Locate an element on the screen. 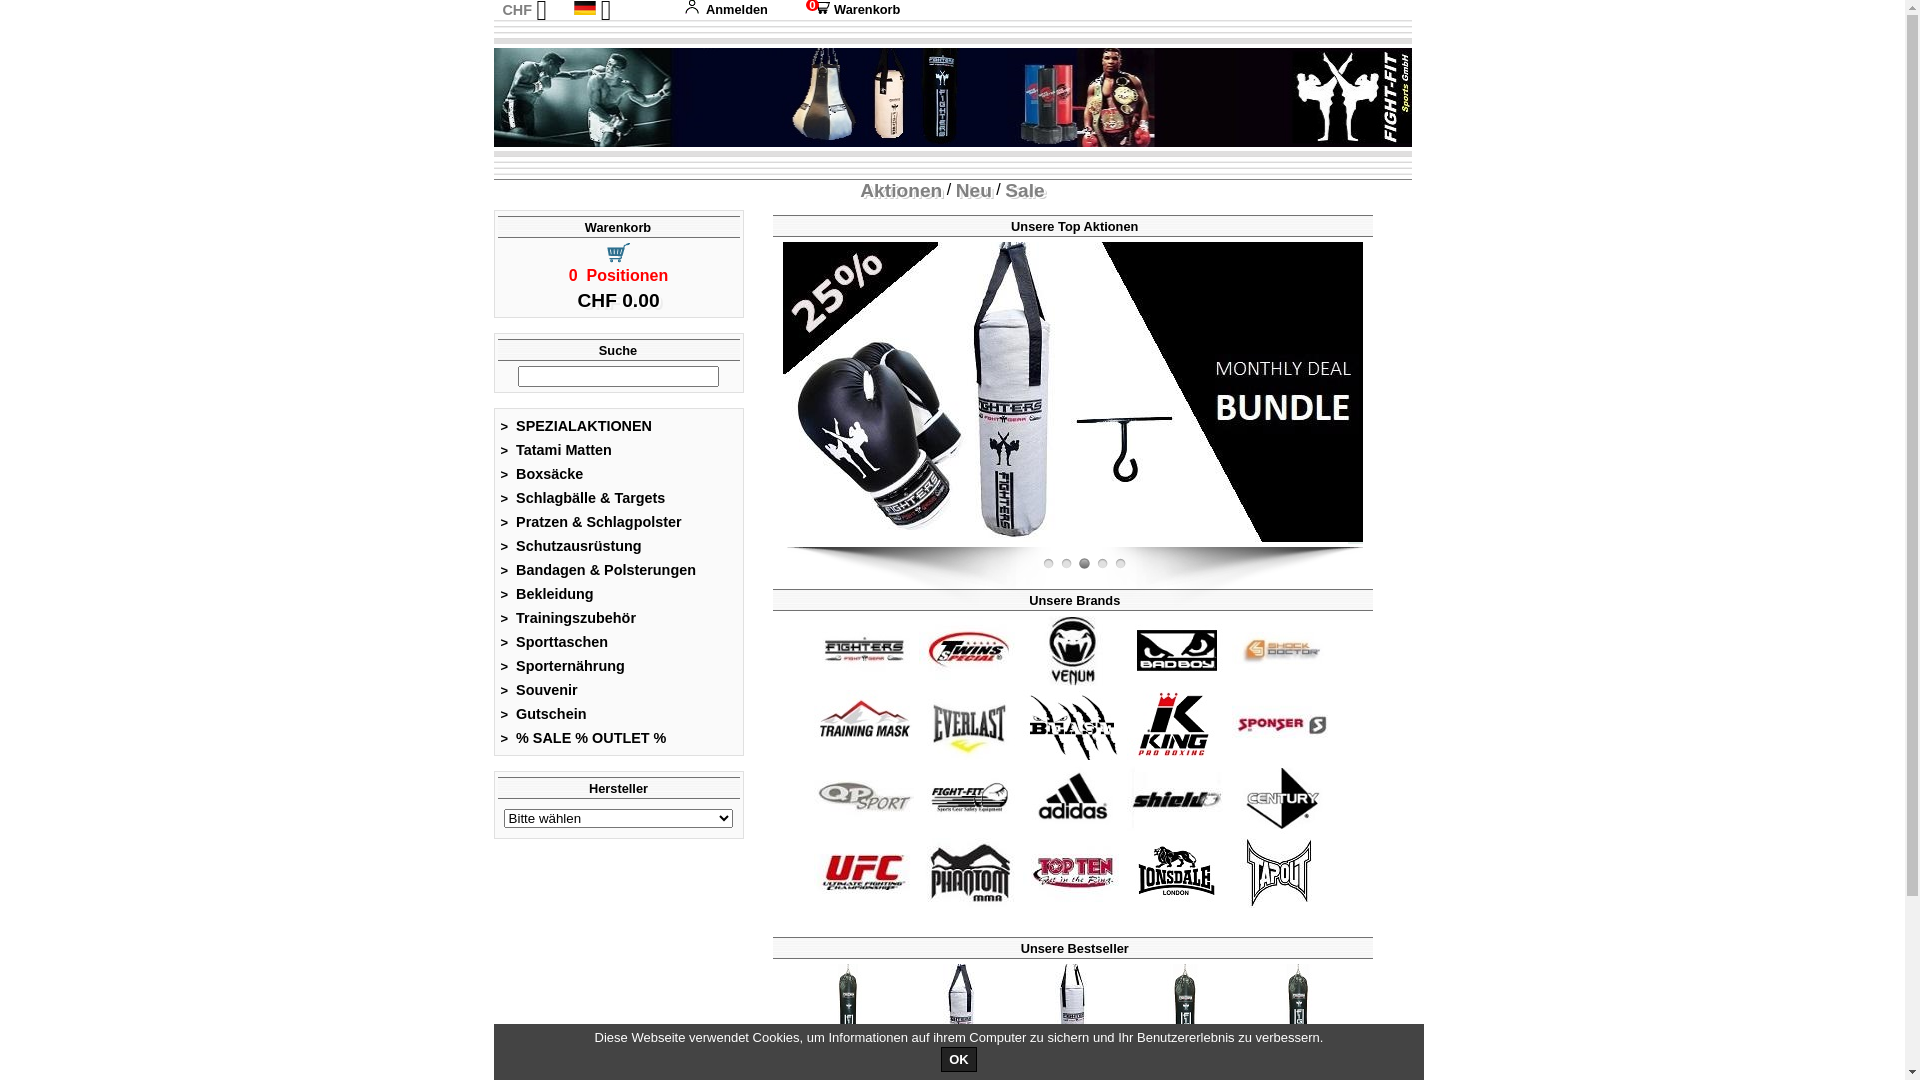 This screenshot has height=1080, width=1920. Besteller is located at coordinates (1298, 1014).